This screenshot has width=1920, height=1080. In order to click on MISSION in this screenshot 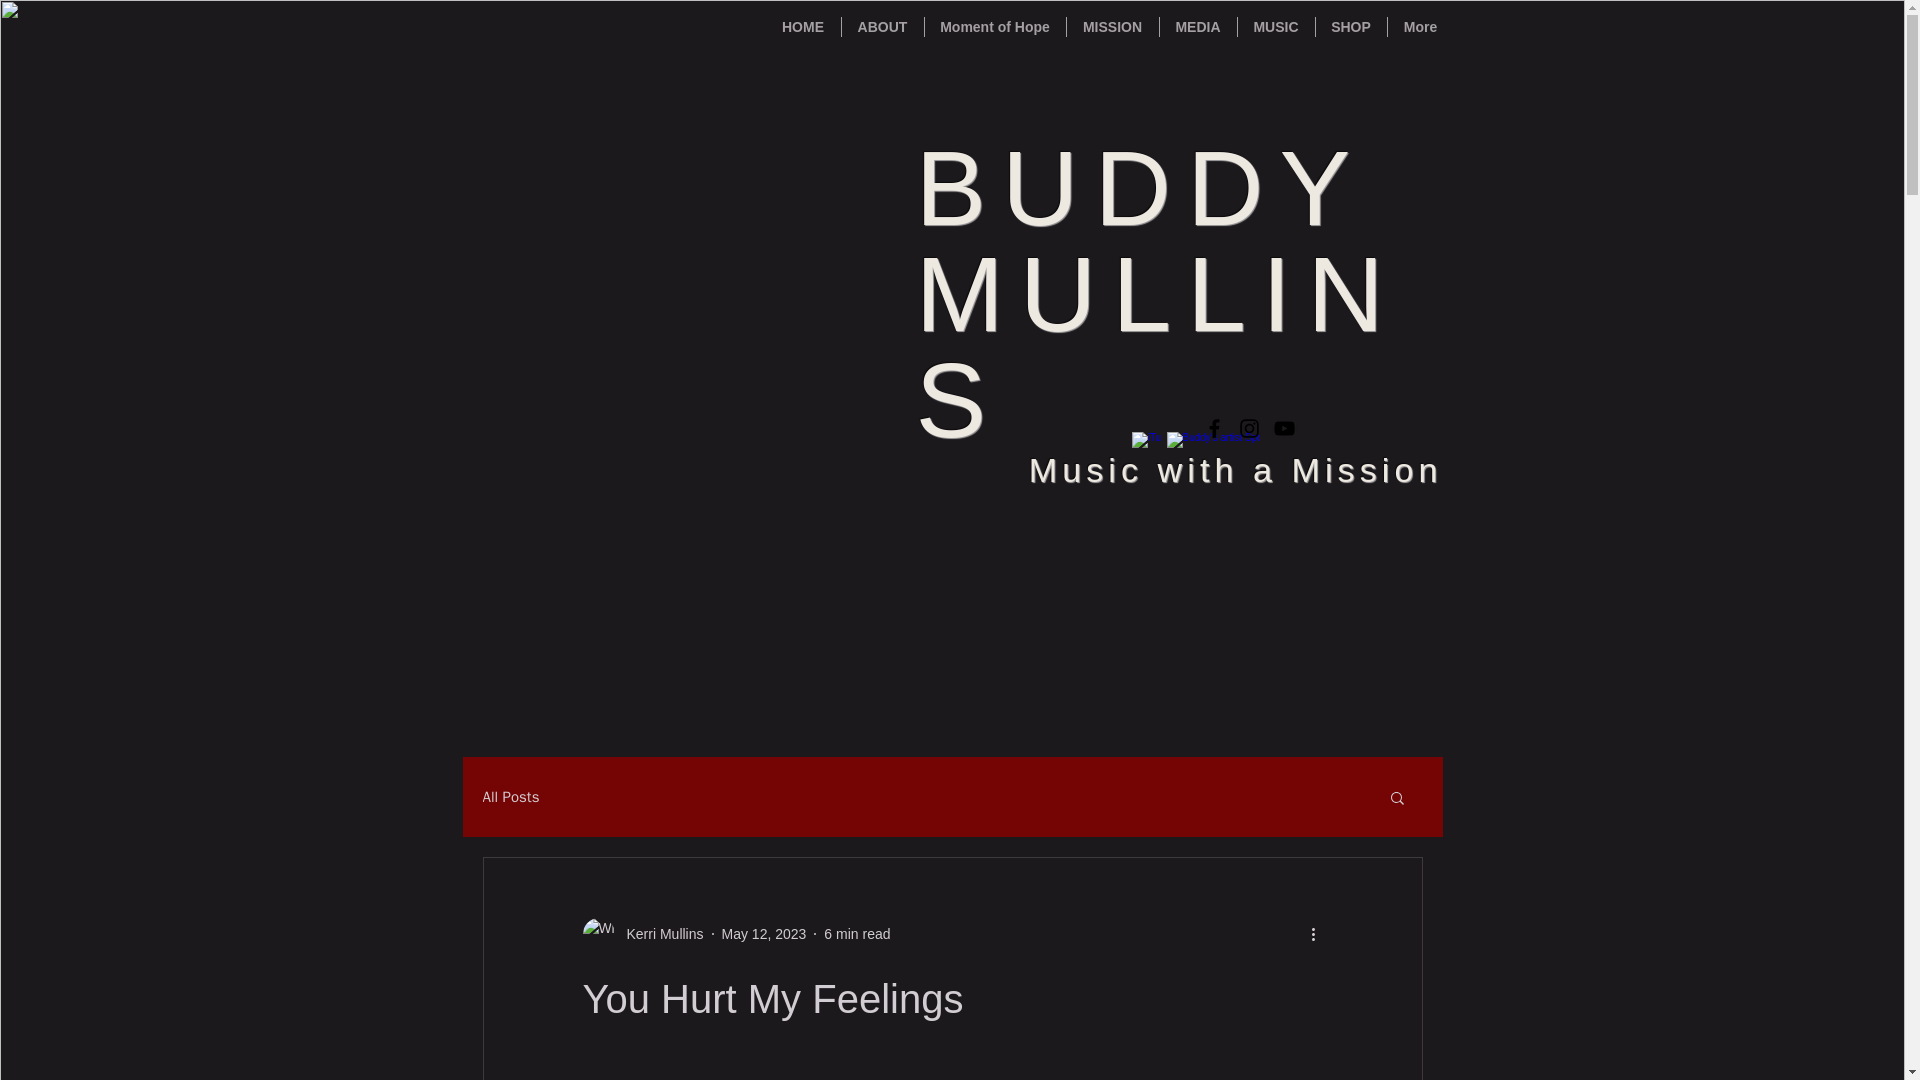, I will do `click(1111, 26)`.